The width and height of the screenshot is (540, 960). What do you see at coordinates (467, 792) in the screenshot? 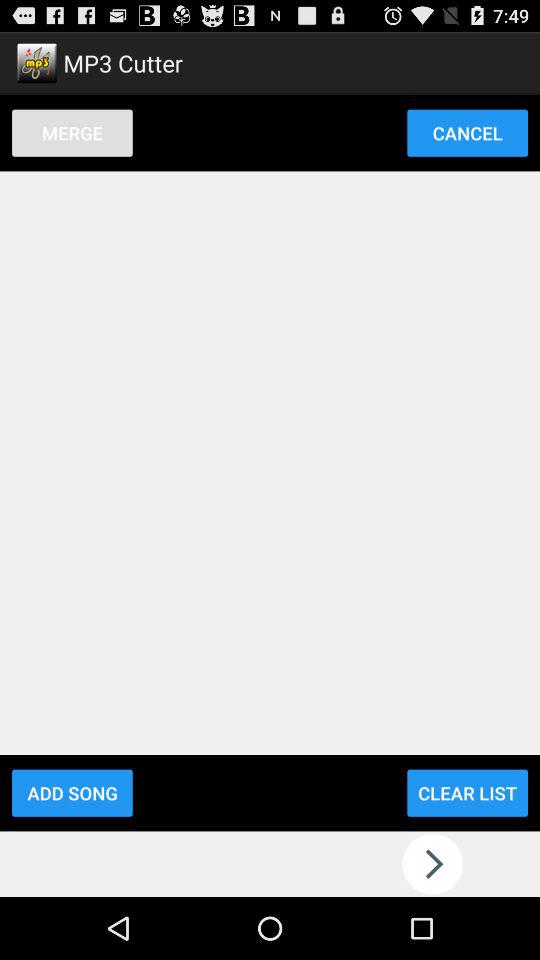
I see `open the button next to add song button` at bounding box center [467, 792].